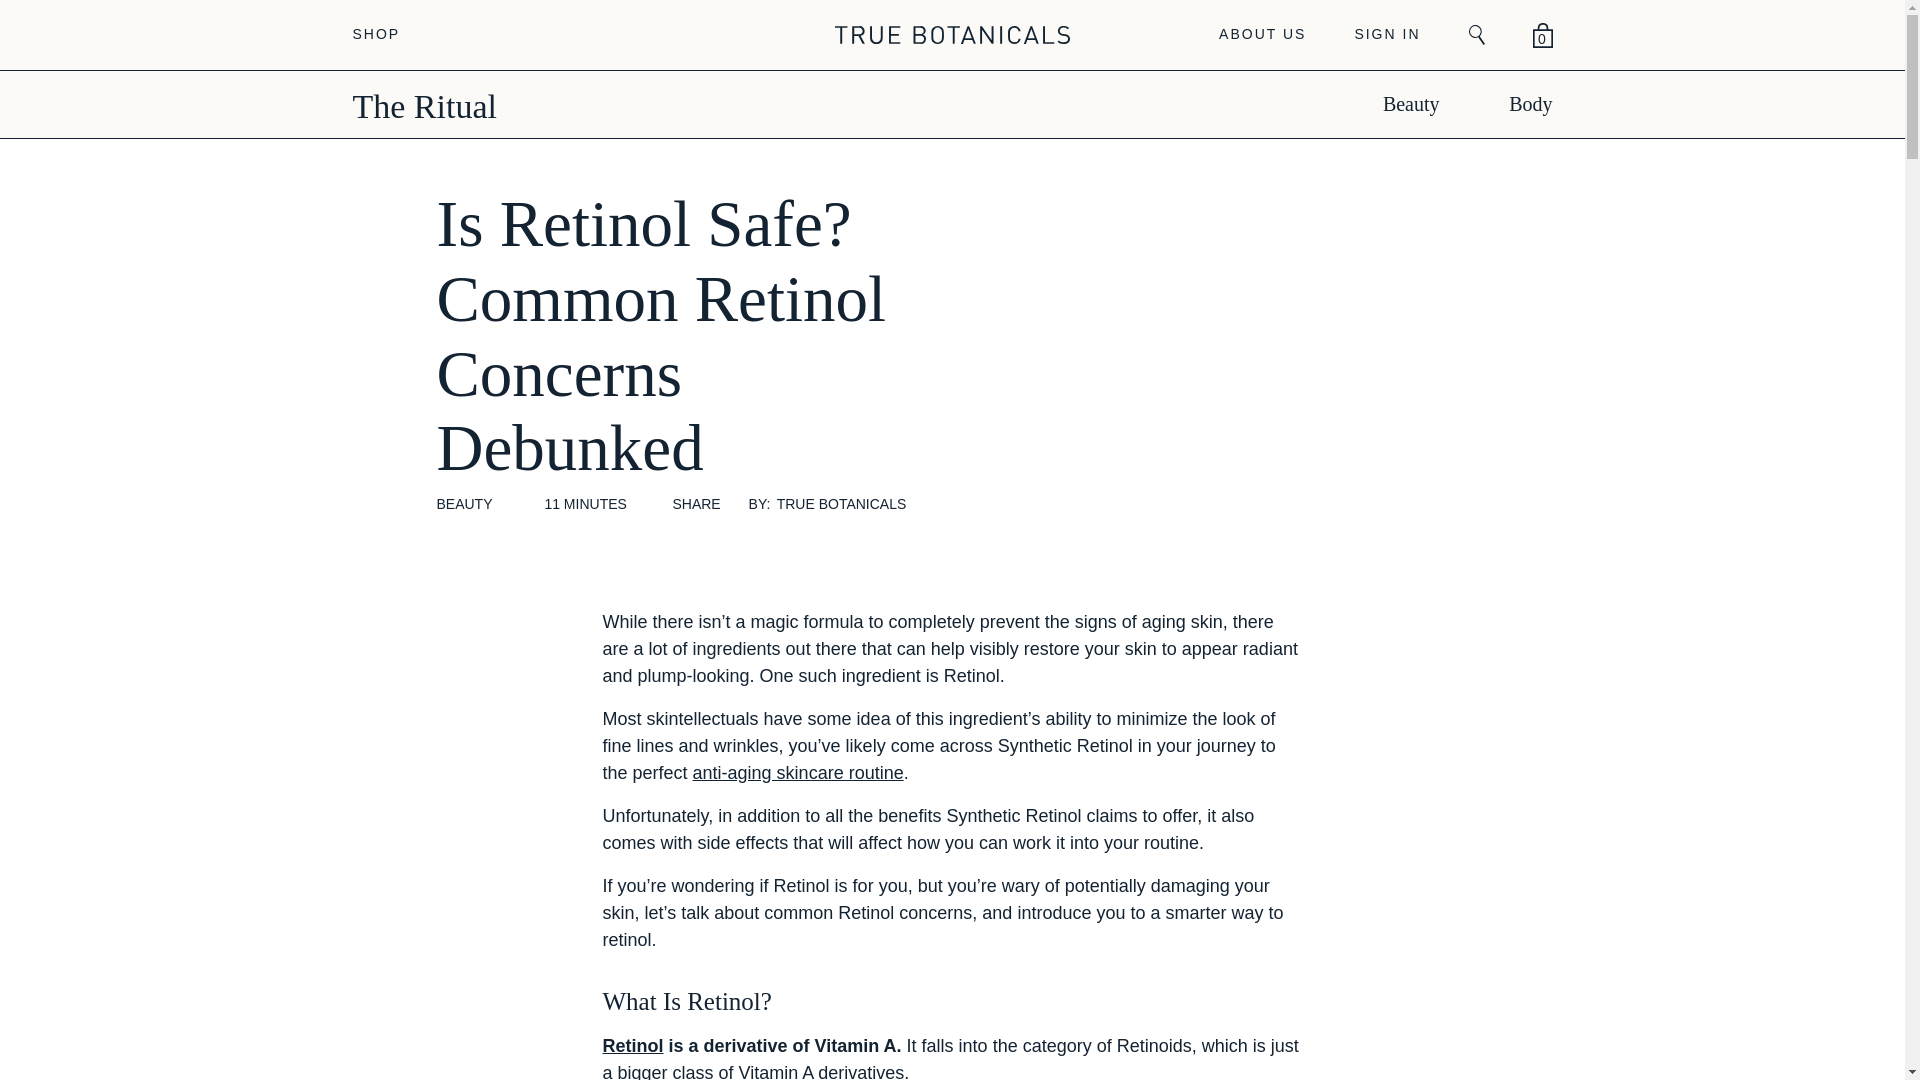 This screenshot has width=1920, height=1080. I want to click on SHARE, so click(696, 504).